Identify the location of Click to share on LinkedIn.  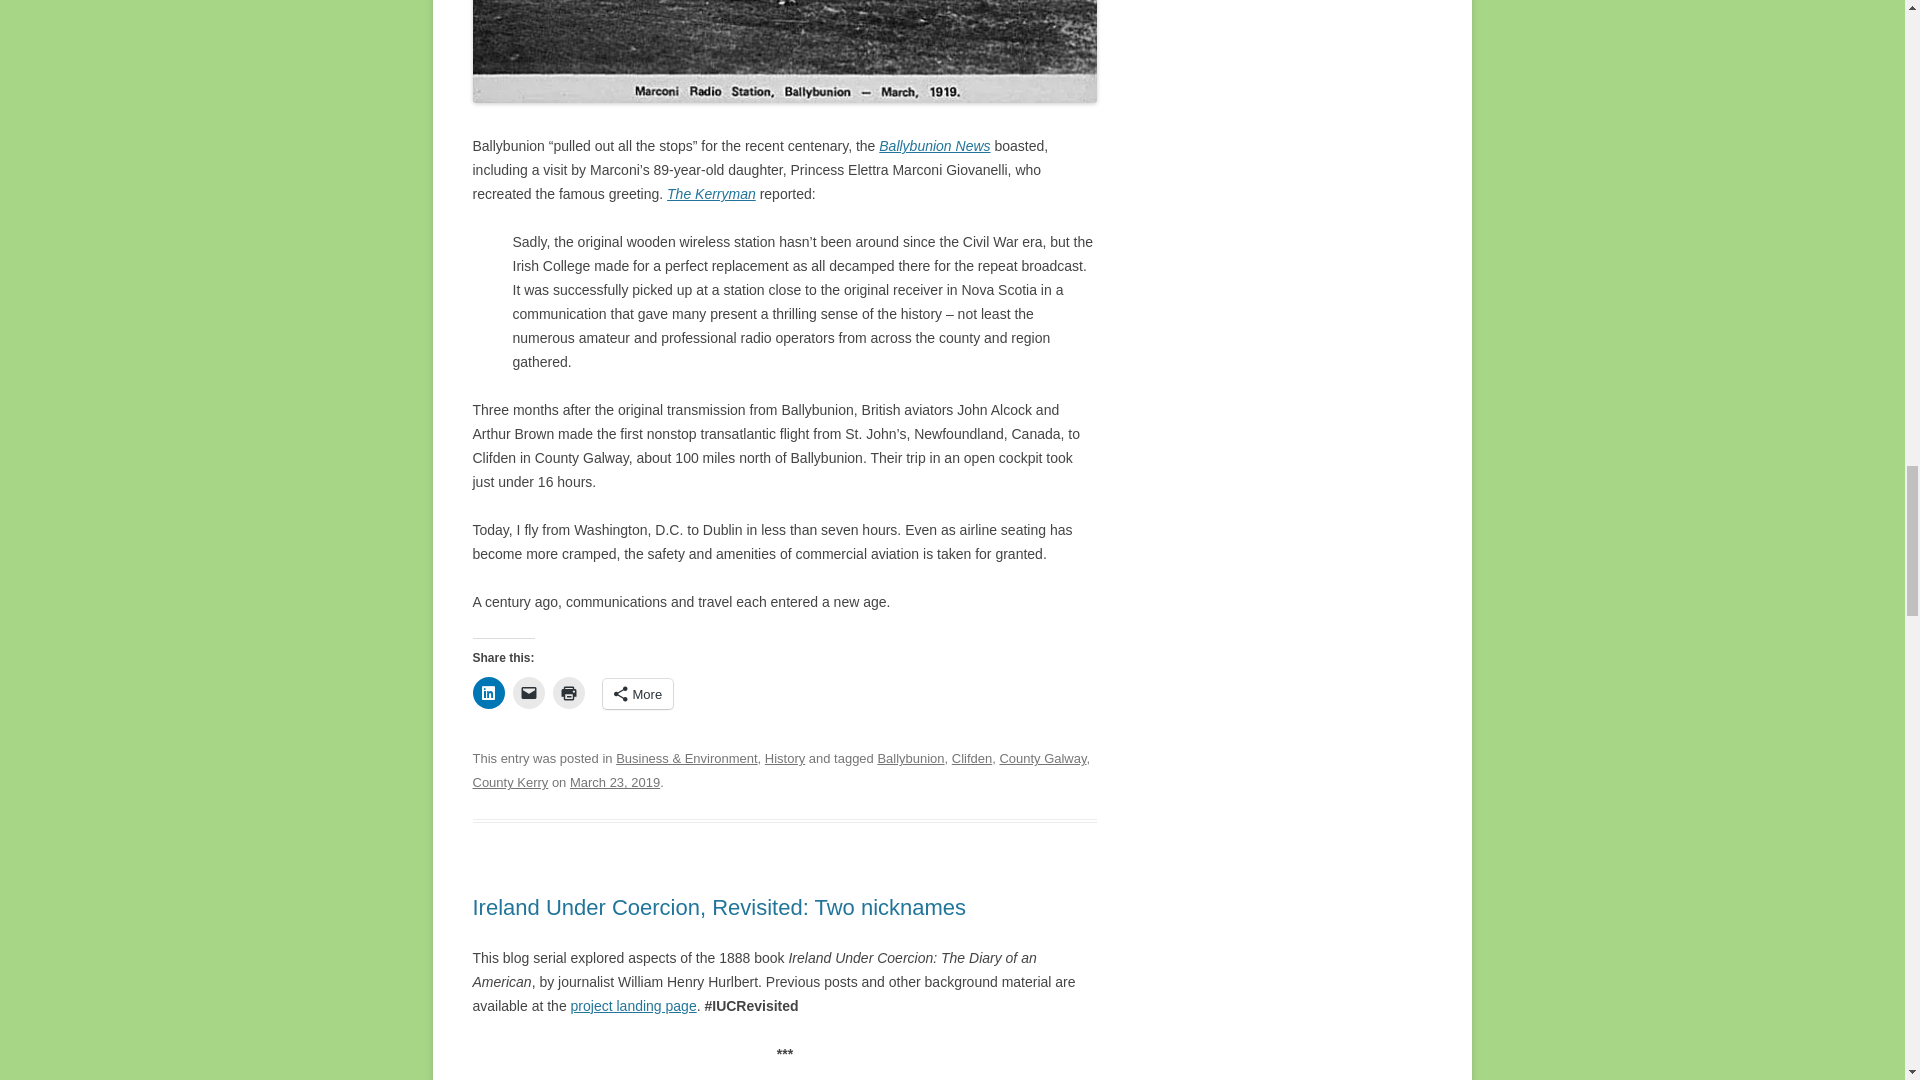
(488, 692).